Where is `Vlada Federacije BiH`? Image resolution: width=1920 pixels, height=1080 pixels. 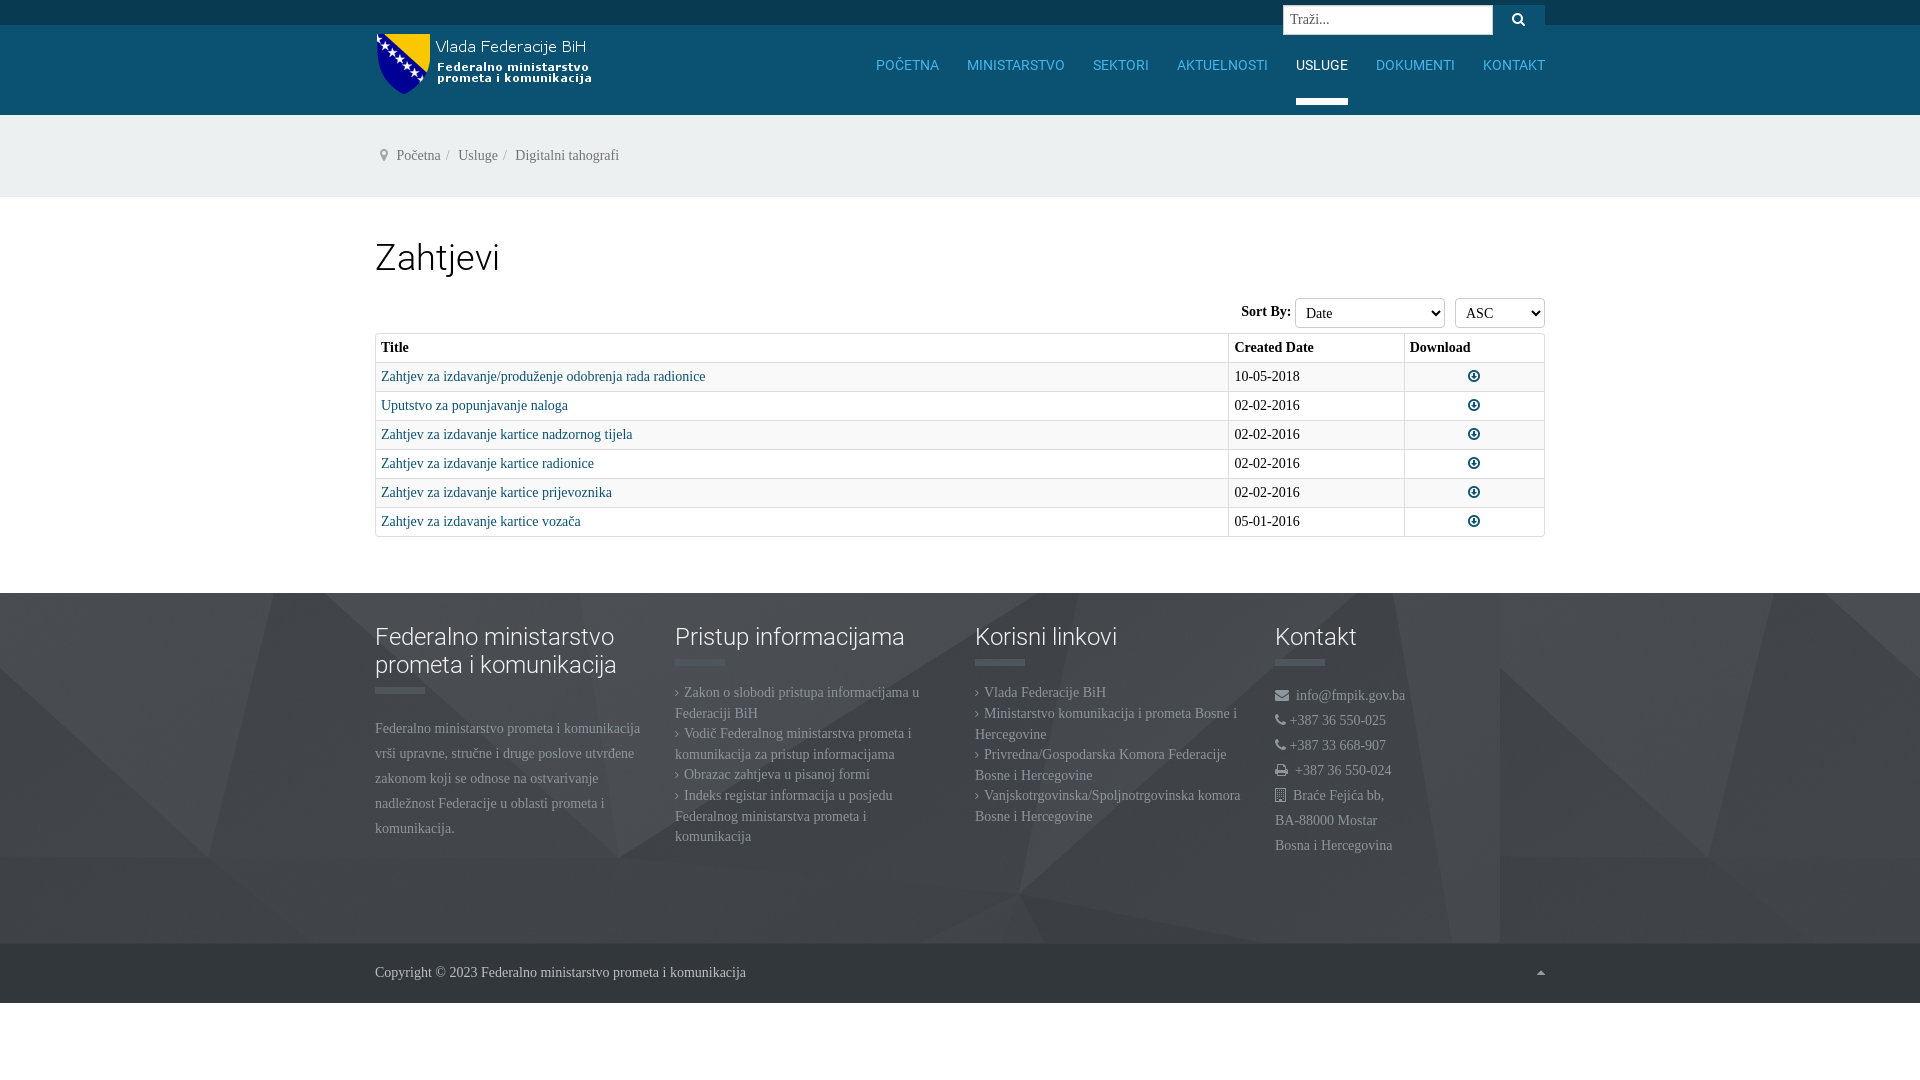
Vlada Federacije BiH is located at coordinates (1044, 692).